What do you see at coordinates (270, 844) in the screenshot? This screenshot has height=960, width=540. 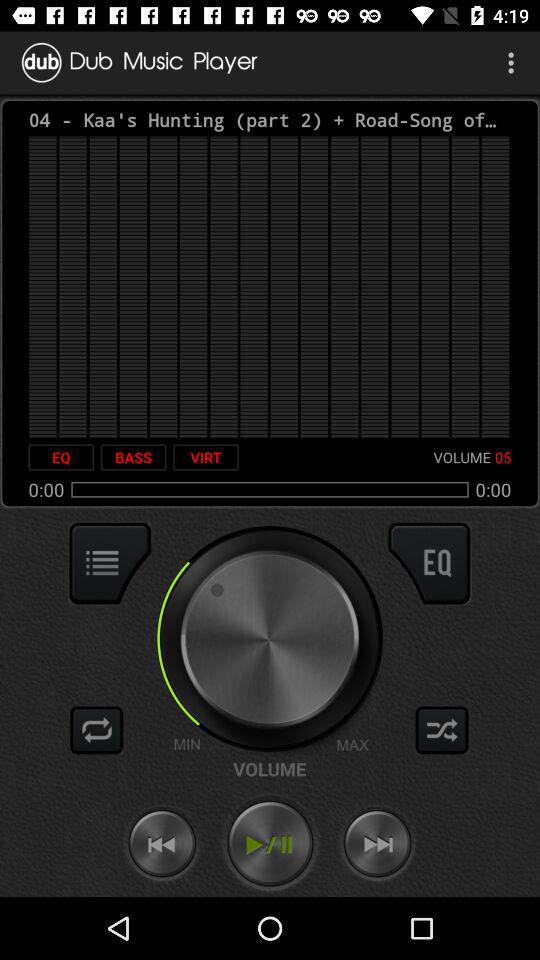 I see `click on play and pause button which is below volume` at bounding box center [270, 844].